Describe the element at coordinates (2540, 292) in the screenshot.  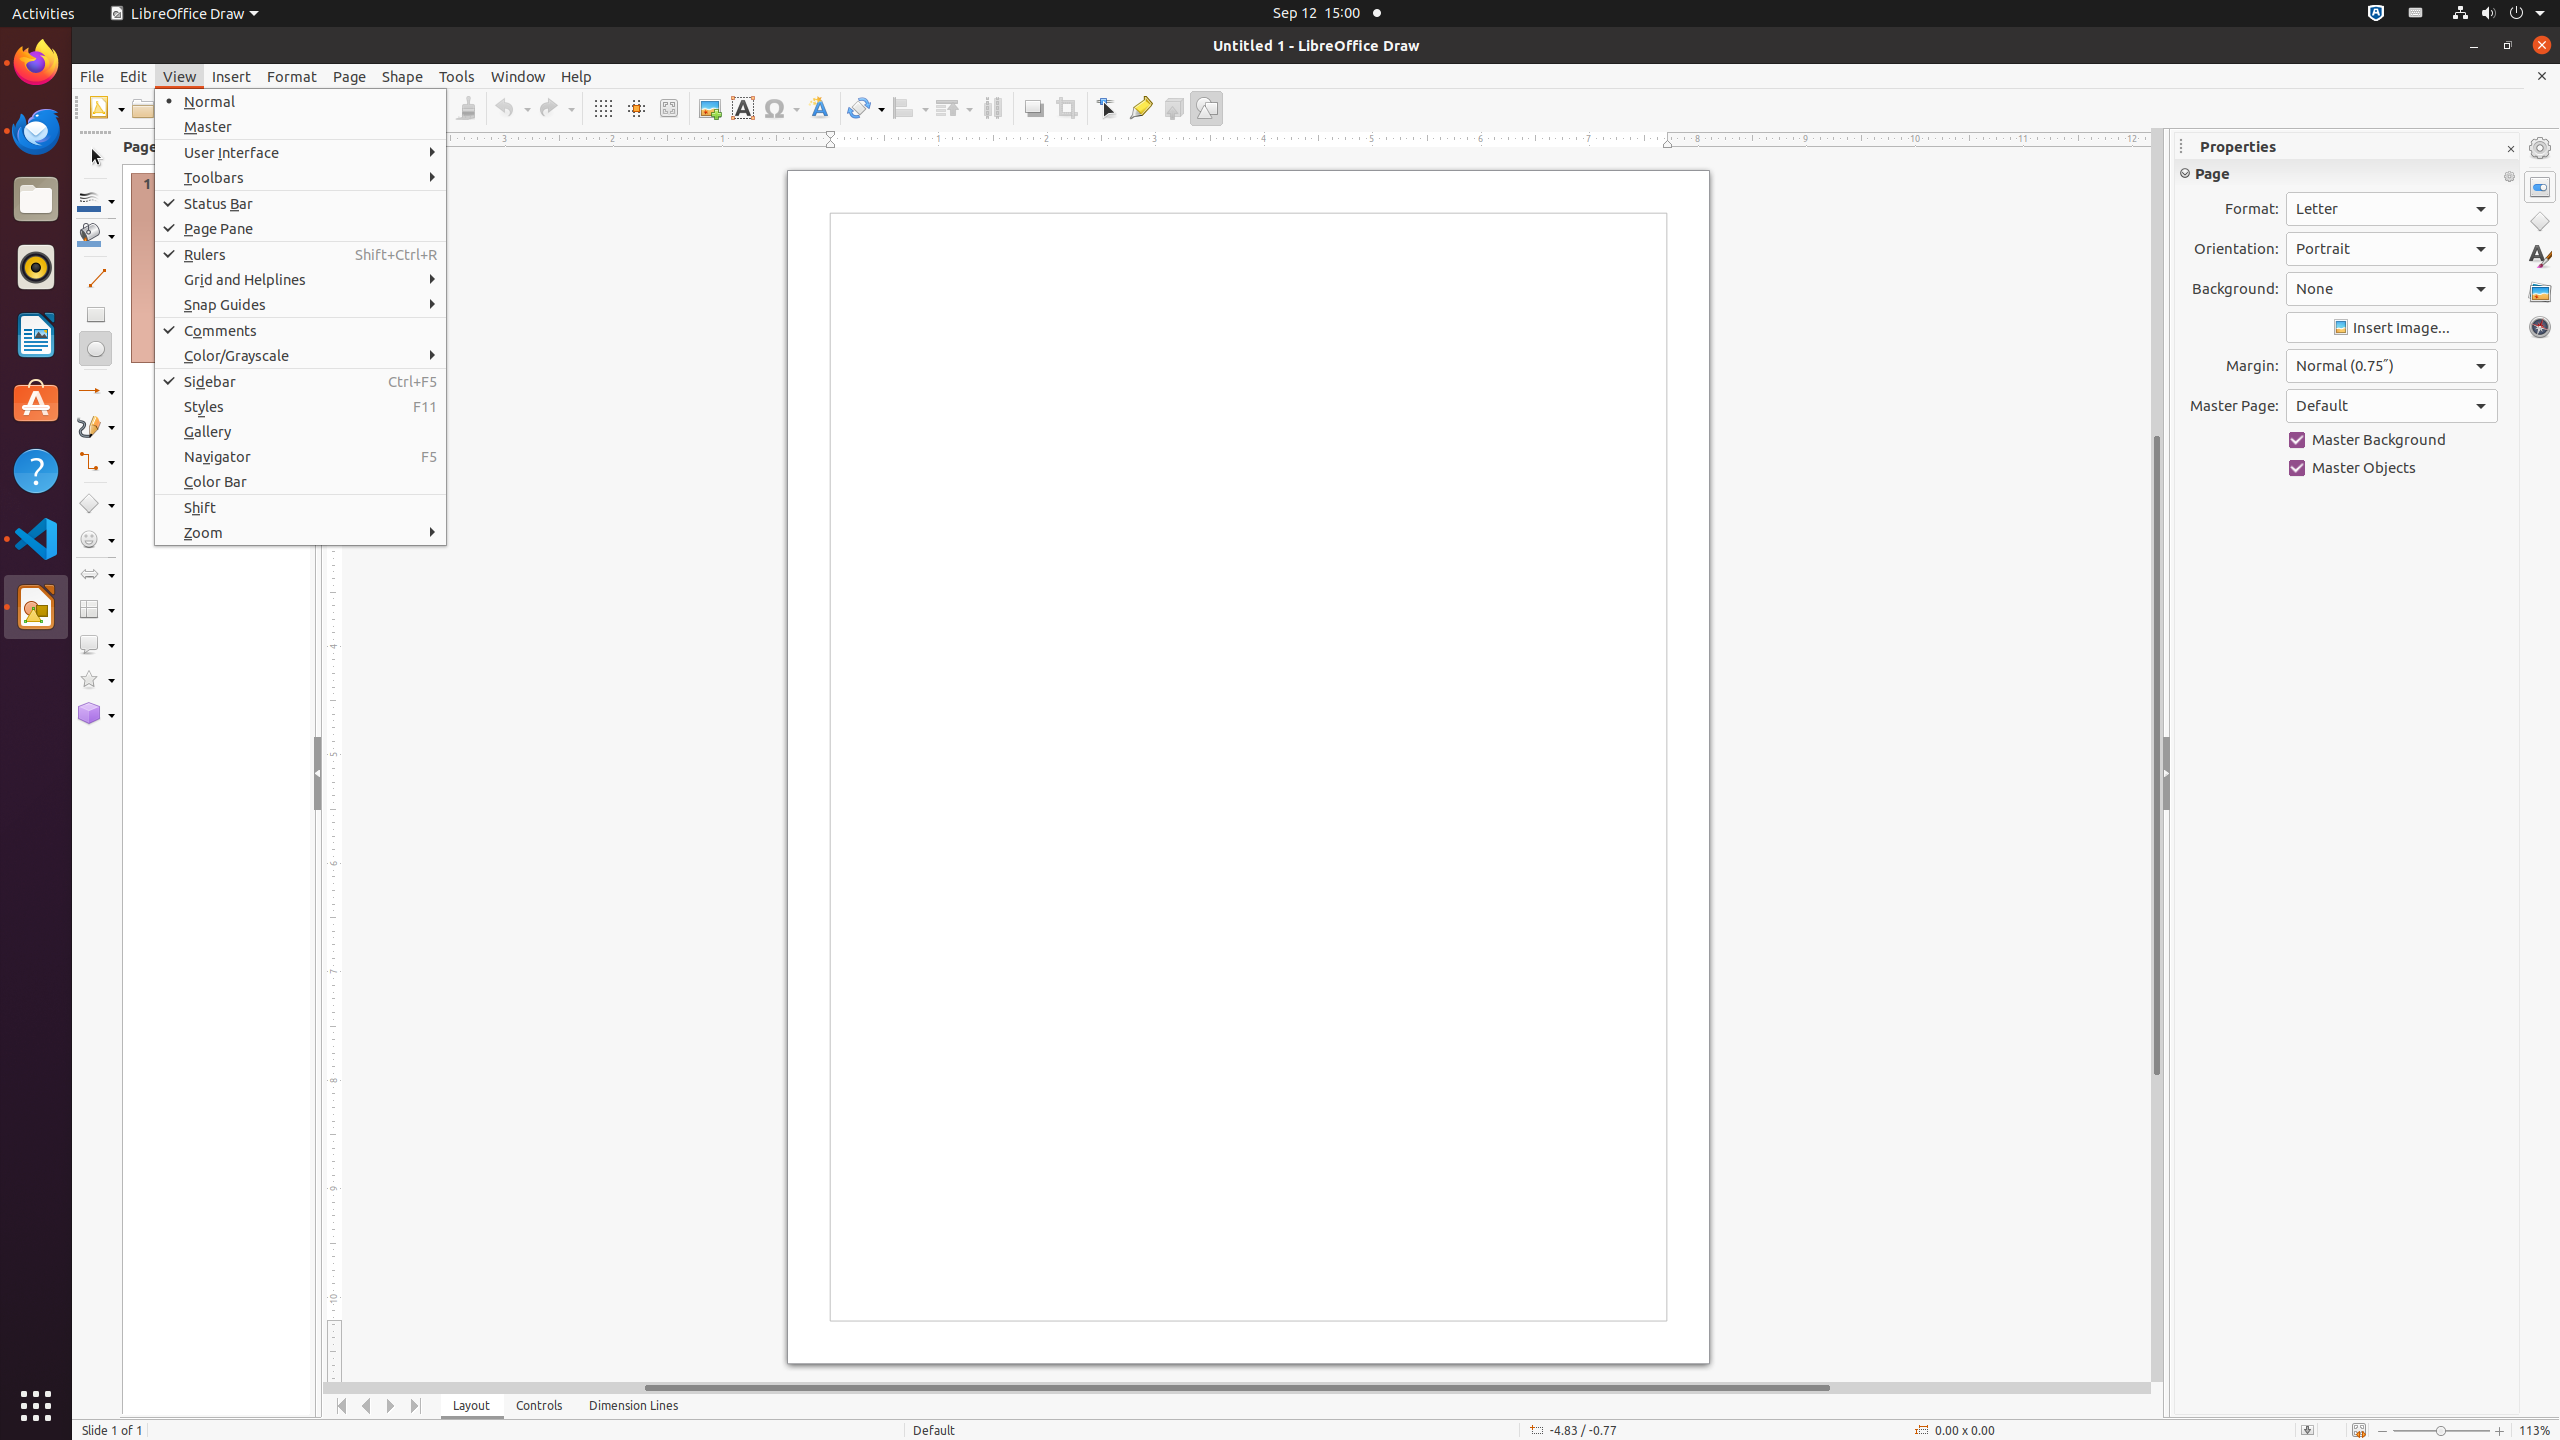
I see `Gallery` at that location.